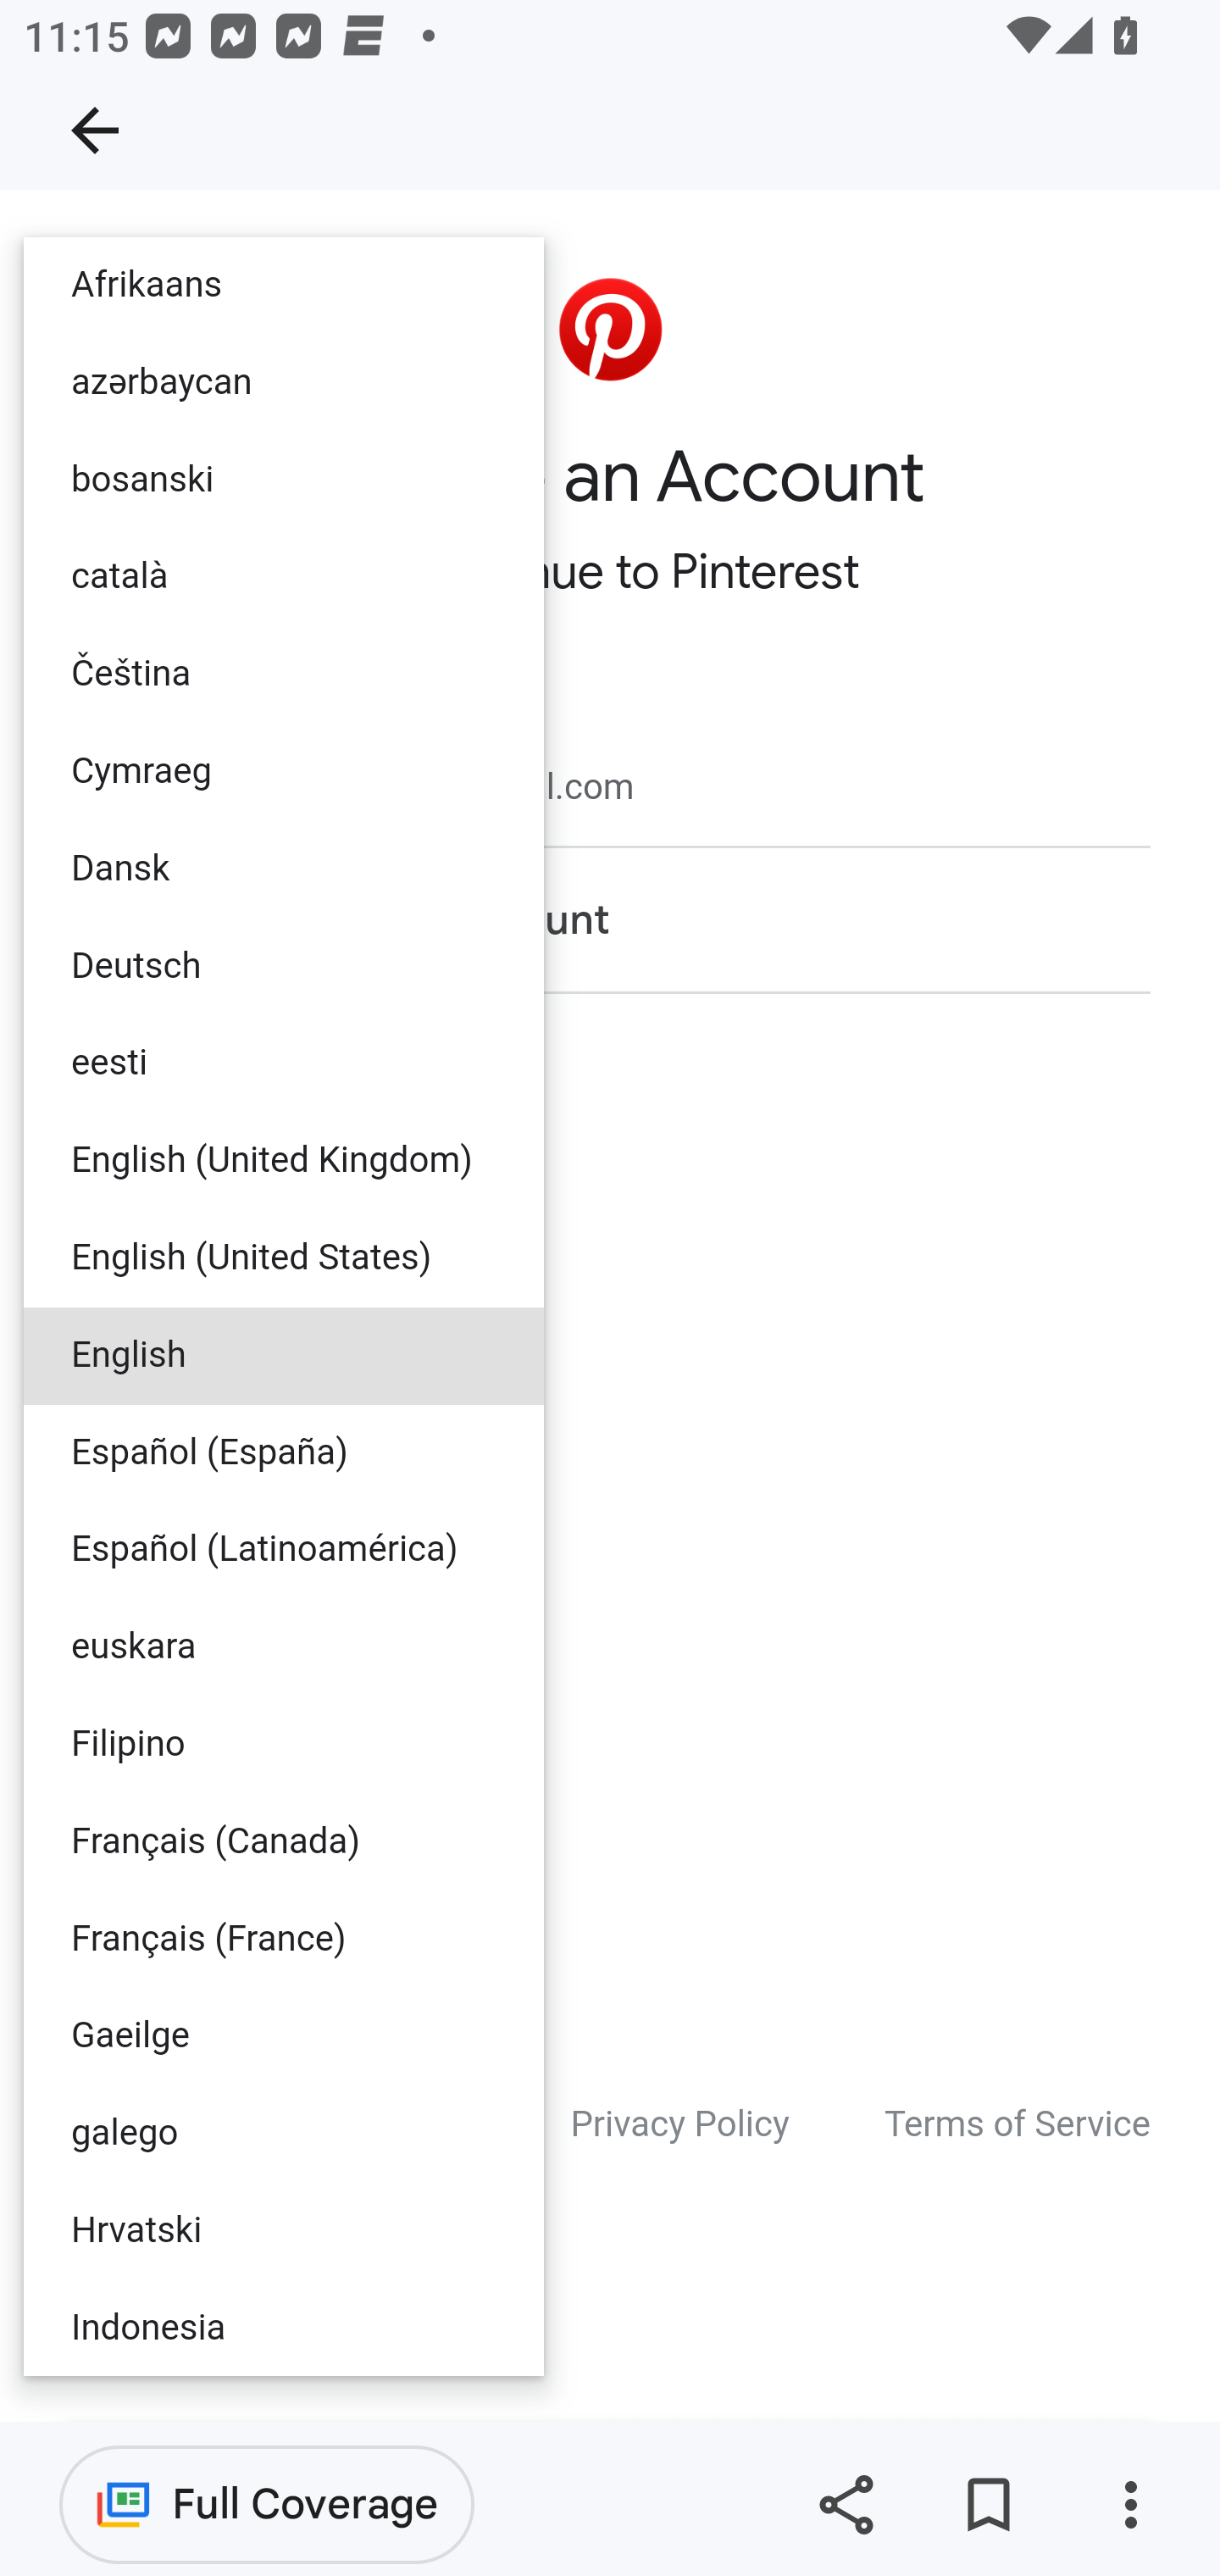  I want to click on ‪Español (España)‬, so click(284, 1452).